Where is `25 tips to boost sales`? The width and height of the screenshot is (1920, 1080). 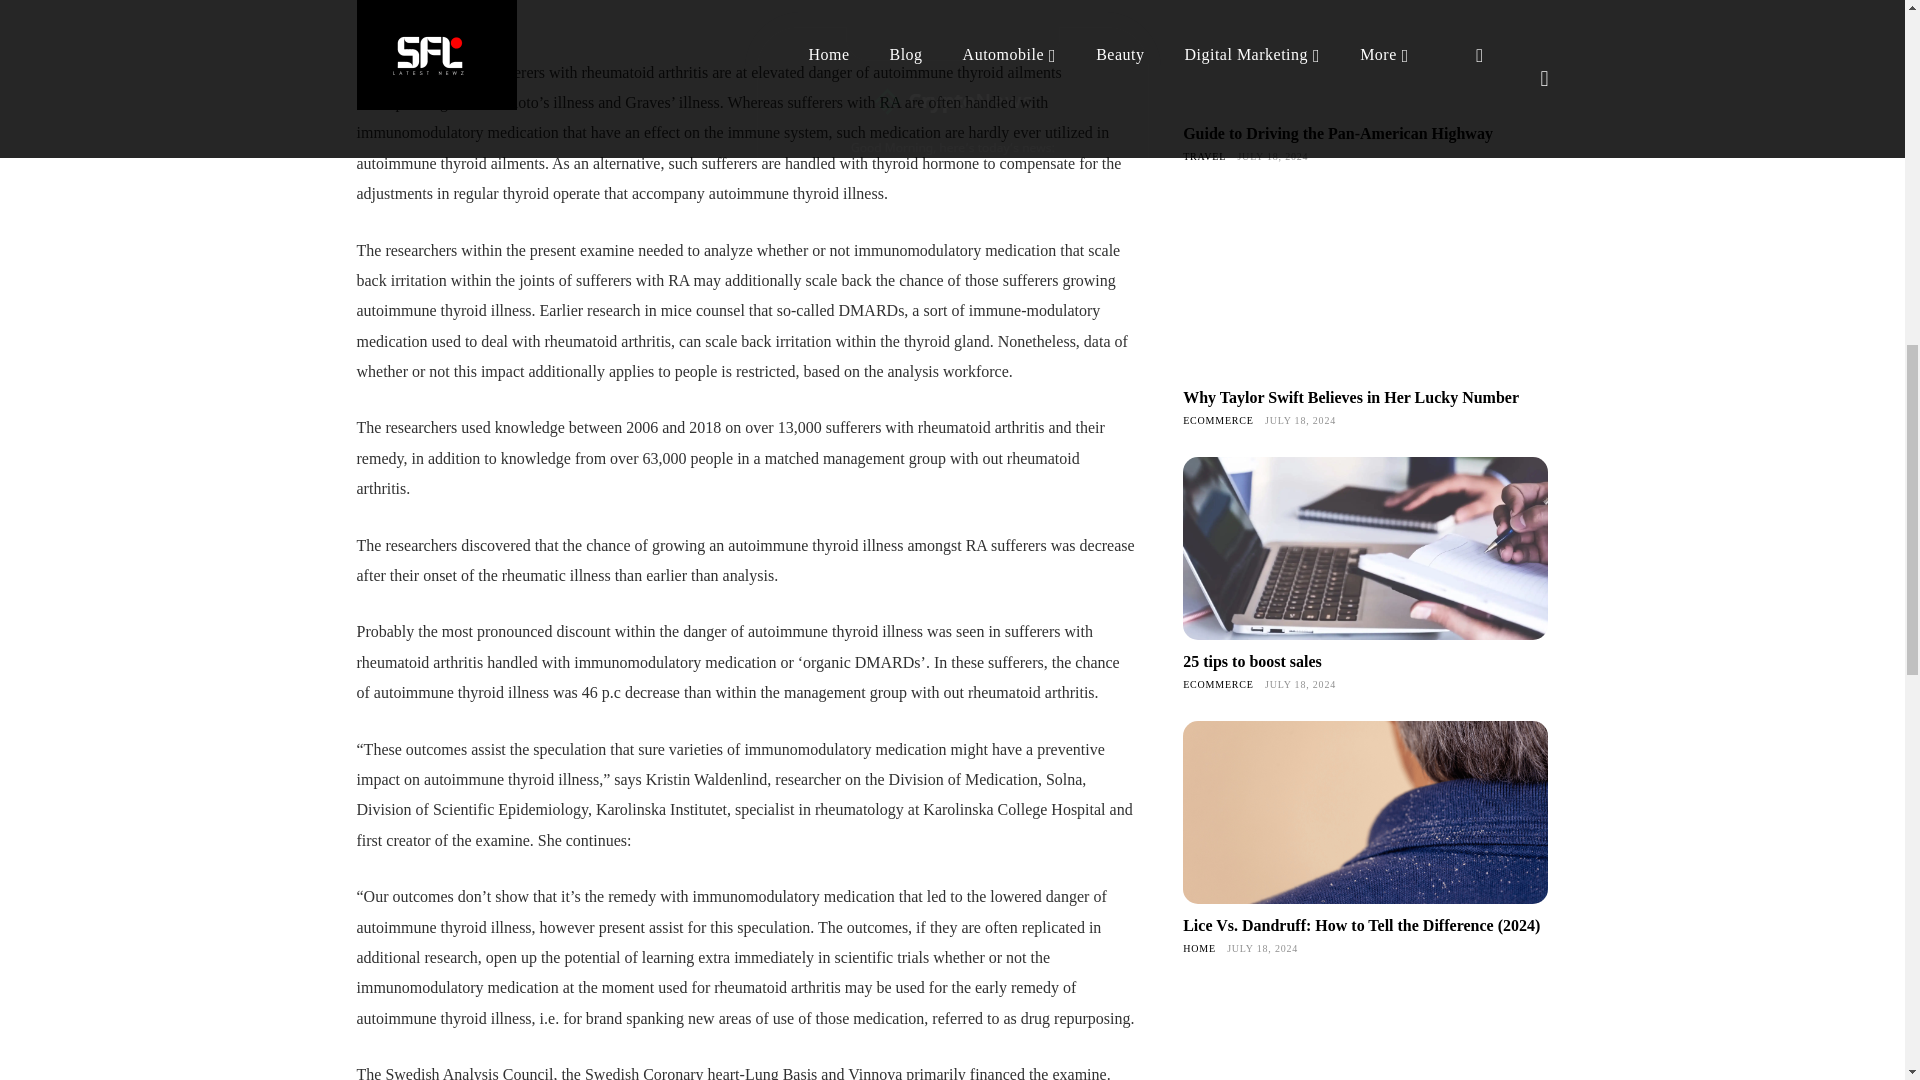
25 tips to boost sales is located at coordinates (1364, 548).